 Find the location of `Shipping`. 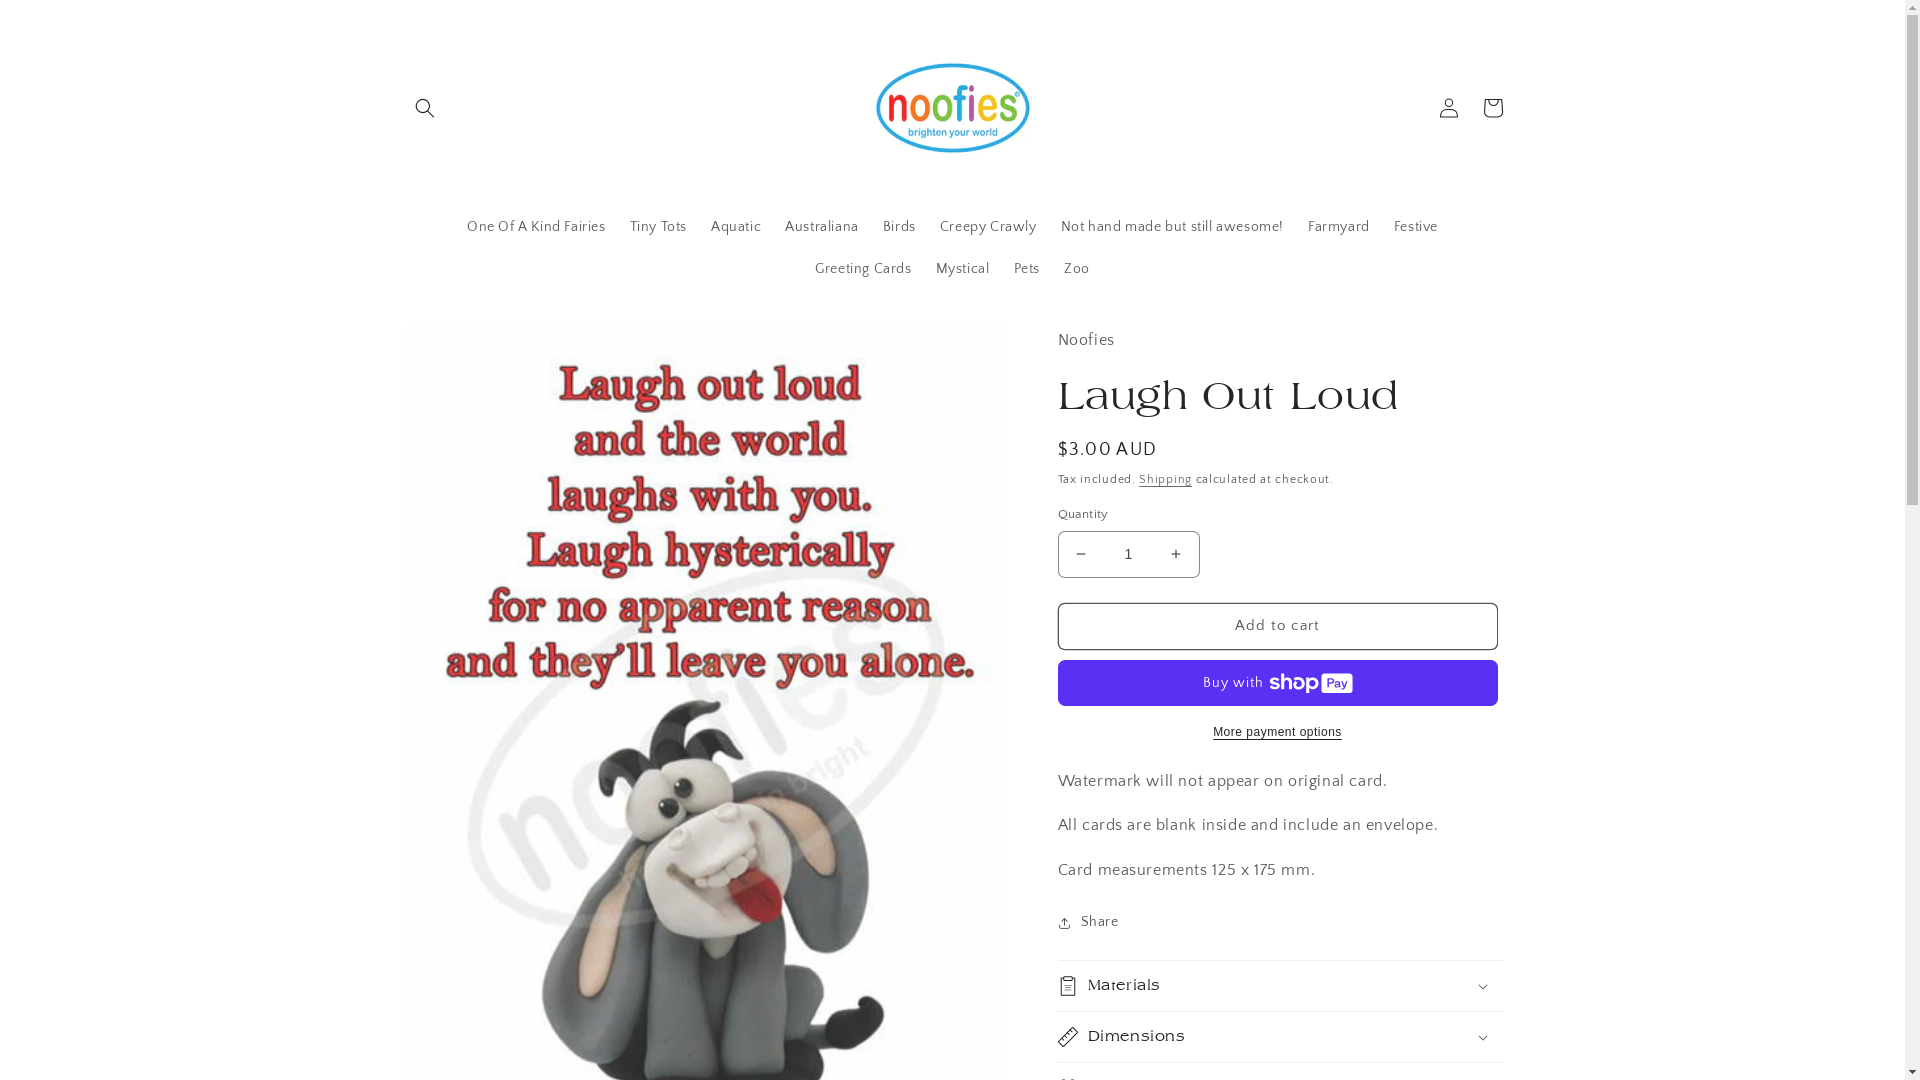

Shipping is located at coordinates (1166, 480).